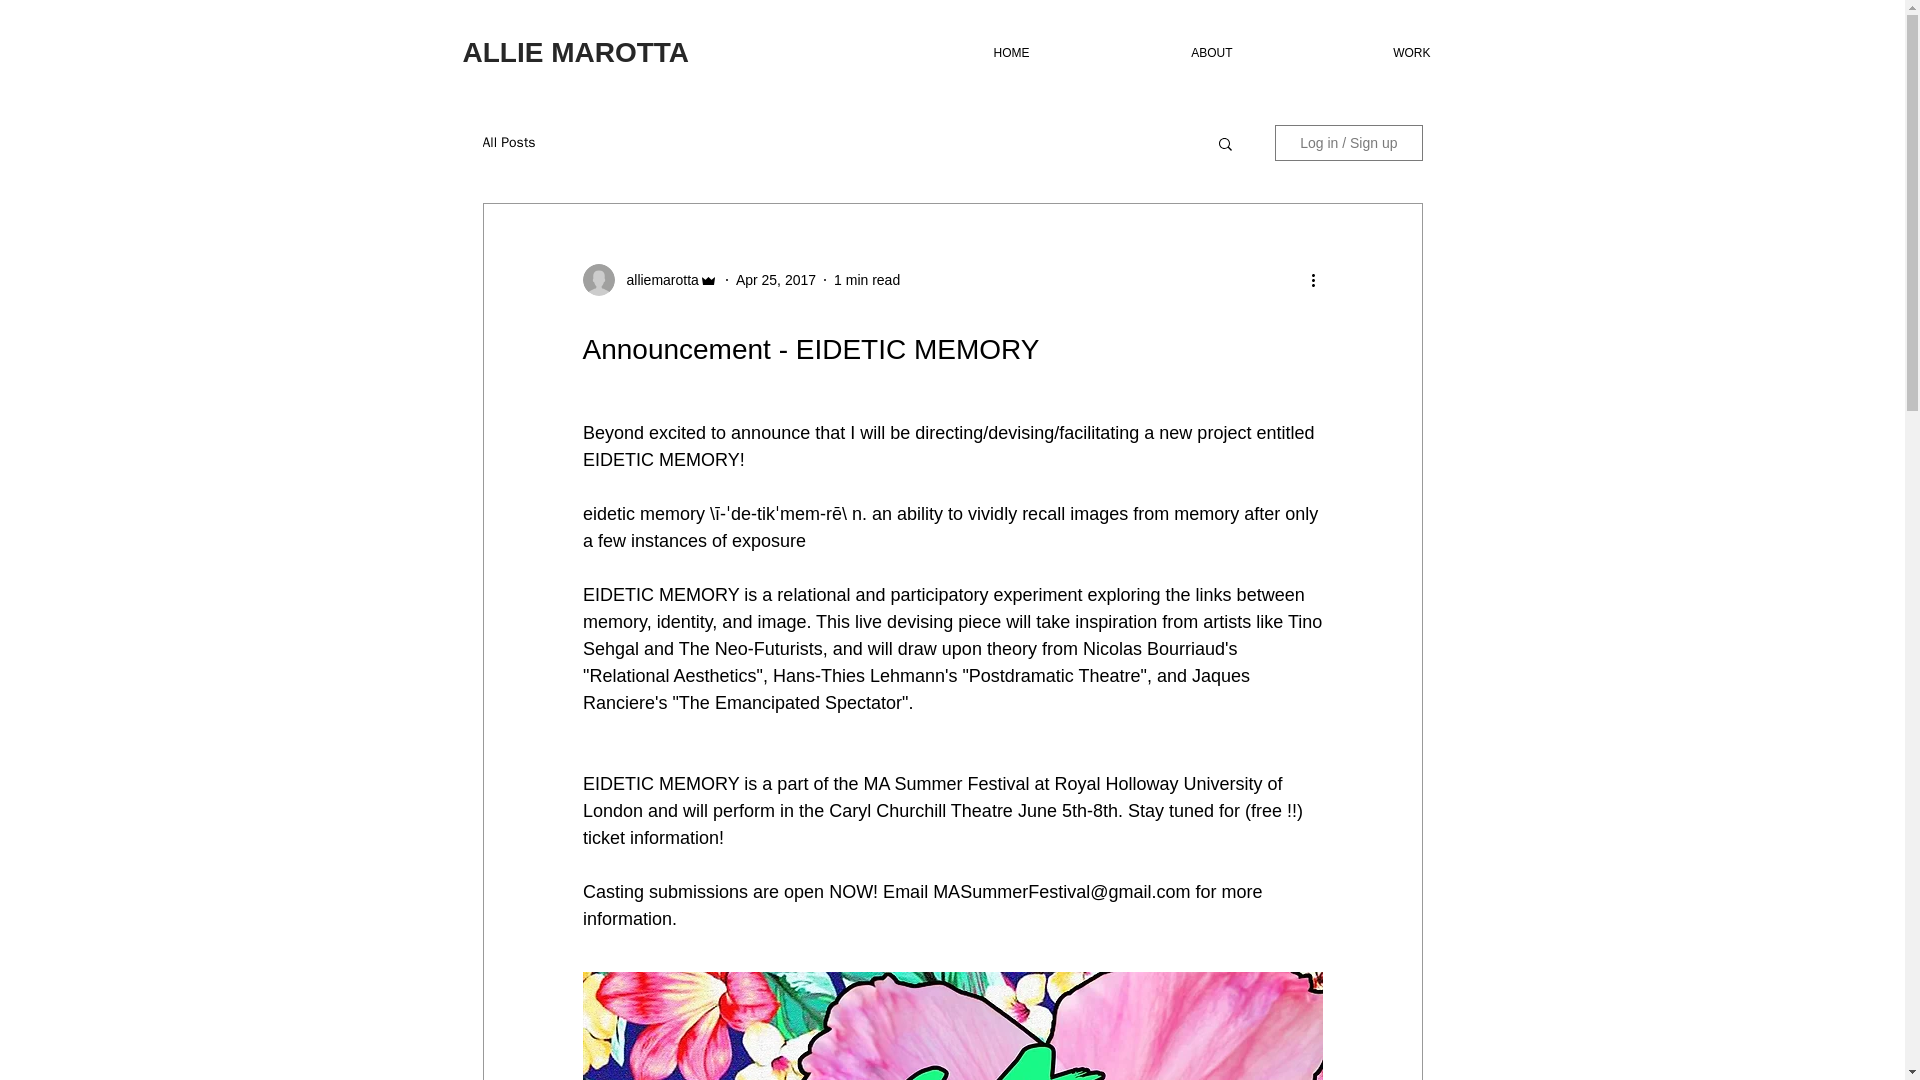  What do you see at coordinates (866, 280) in the screenshot?
I see `1 min read` at bounding box center [866, 280].